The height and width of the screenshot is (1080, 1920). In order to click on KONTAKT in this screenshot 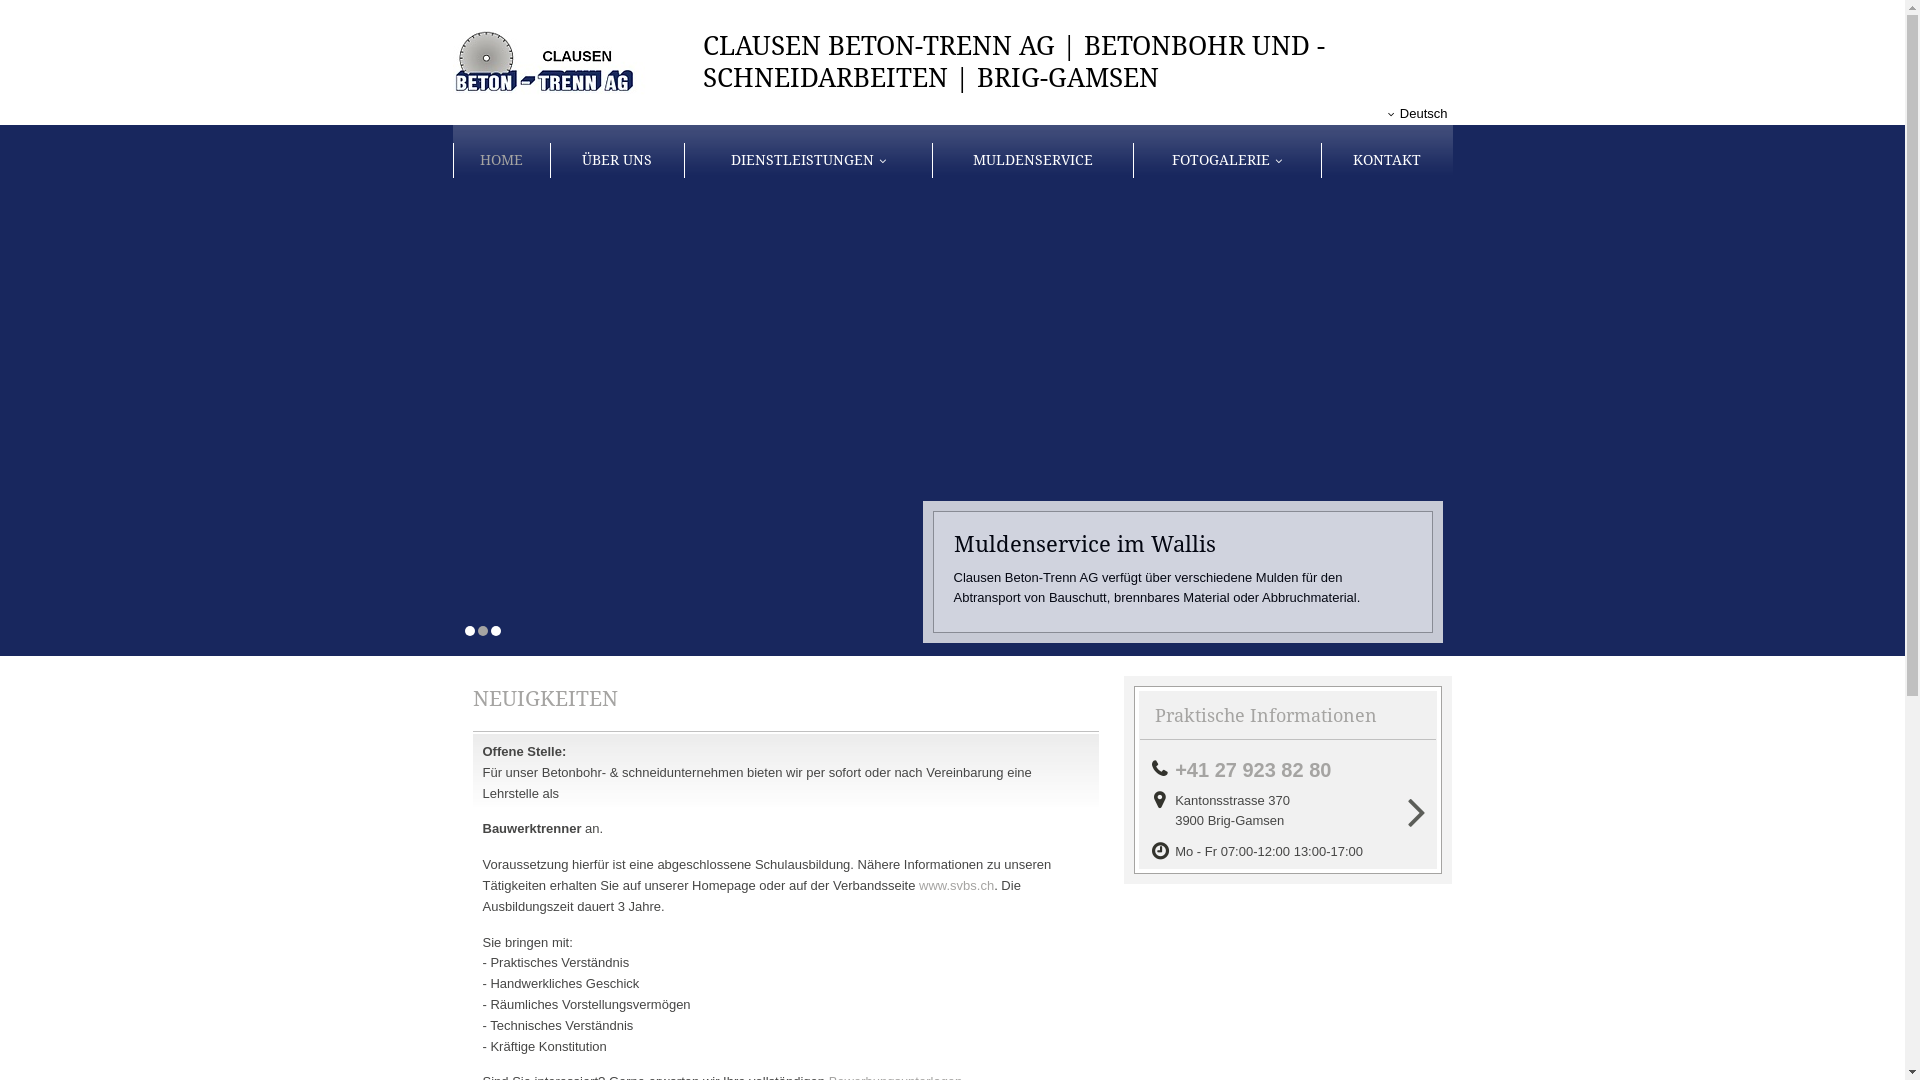, I will do `click(1386, 160)`.